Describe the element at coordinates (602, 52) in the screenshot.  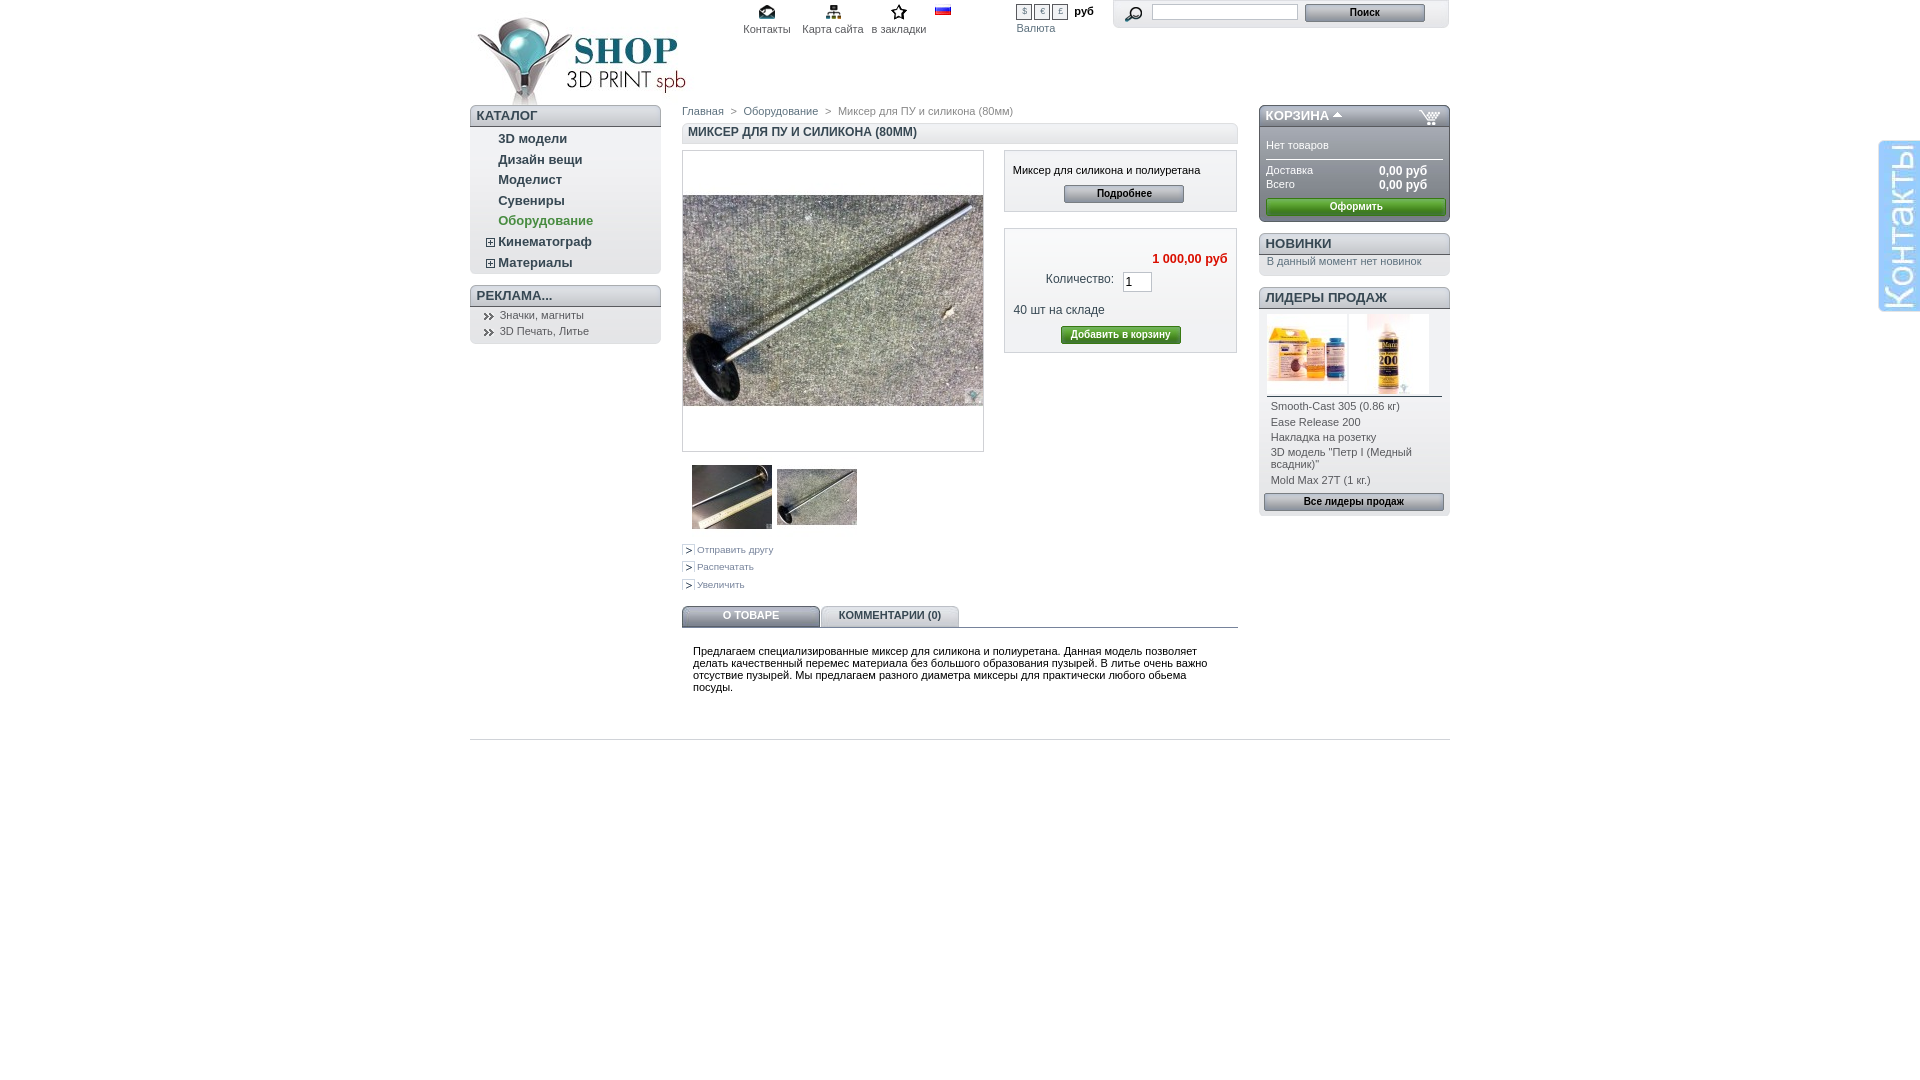
I see `3D.SHOP` at that location.